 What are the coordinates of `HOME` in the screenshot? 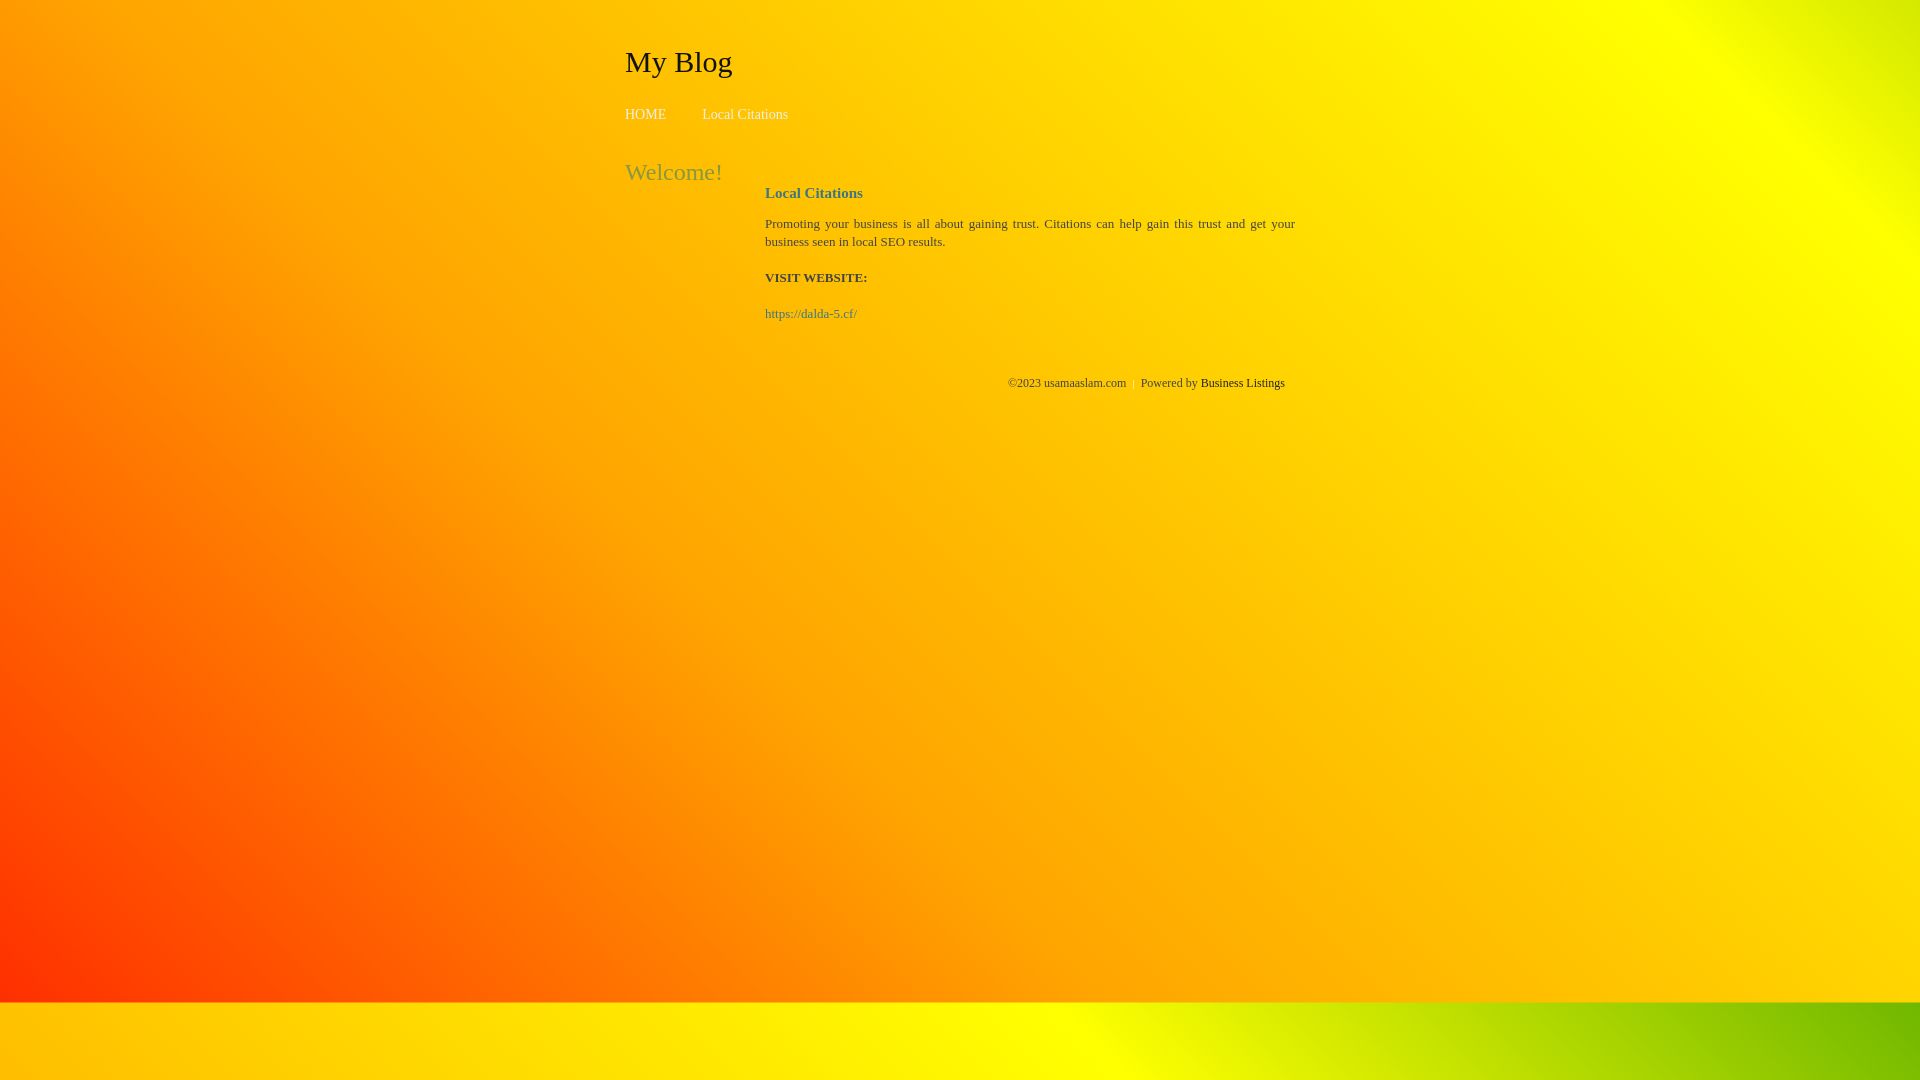 It's located at (646, 114).